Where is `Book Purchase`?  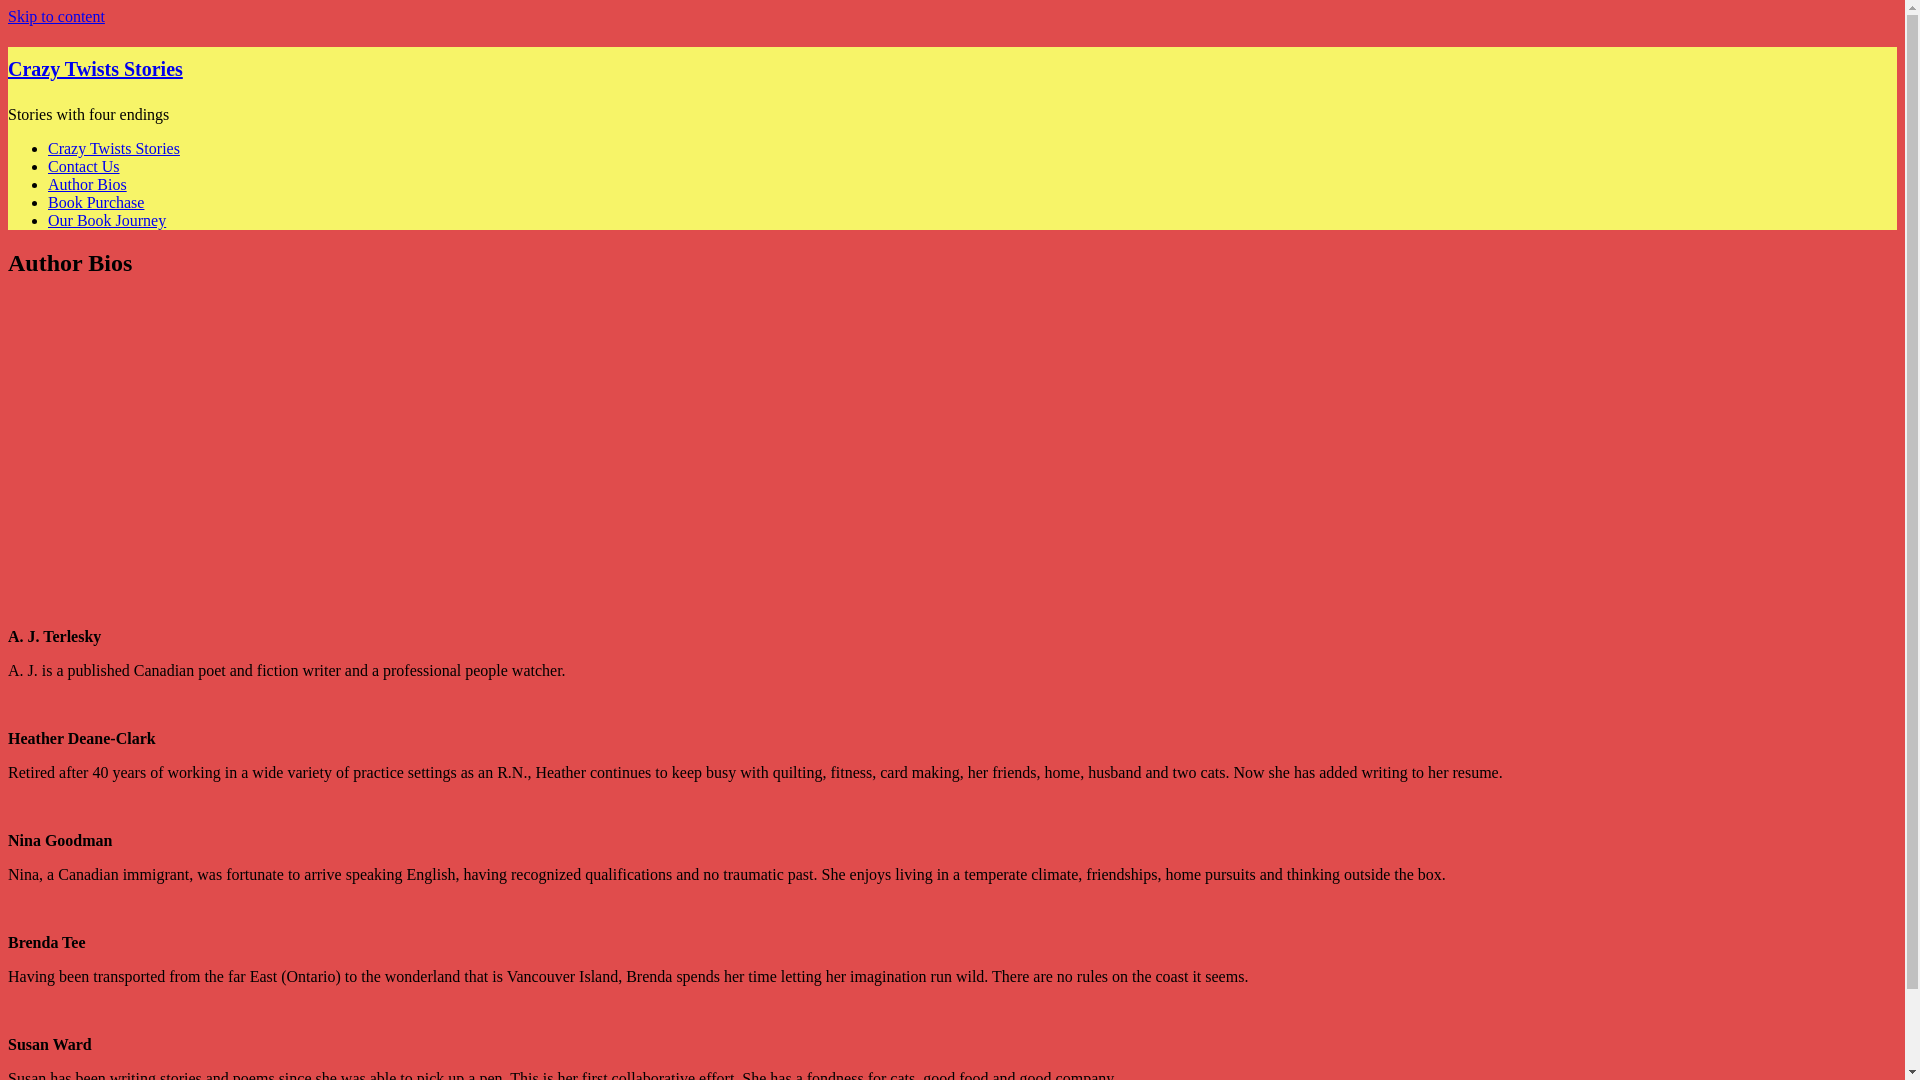
Book Purchase is located at coordinates (96, 202).